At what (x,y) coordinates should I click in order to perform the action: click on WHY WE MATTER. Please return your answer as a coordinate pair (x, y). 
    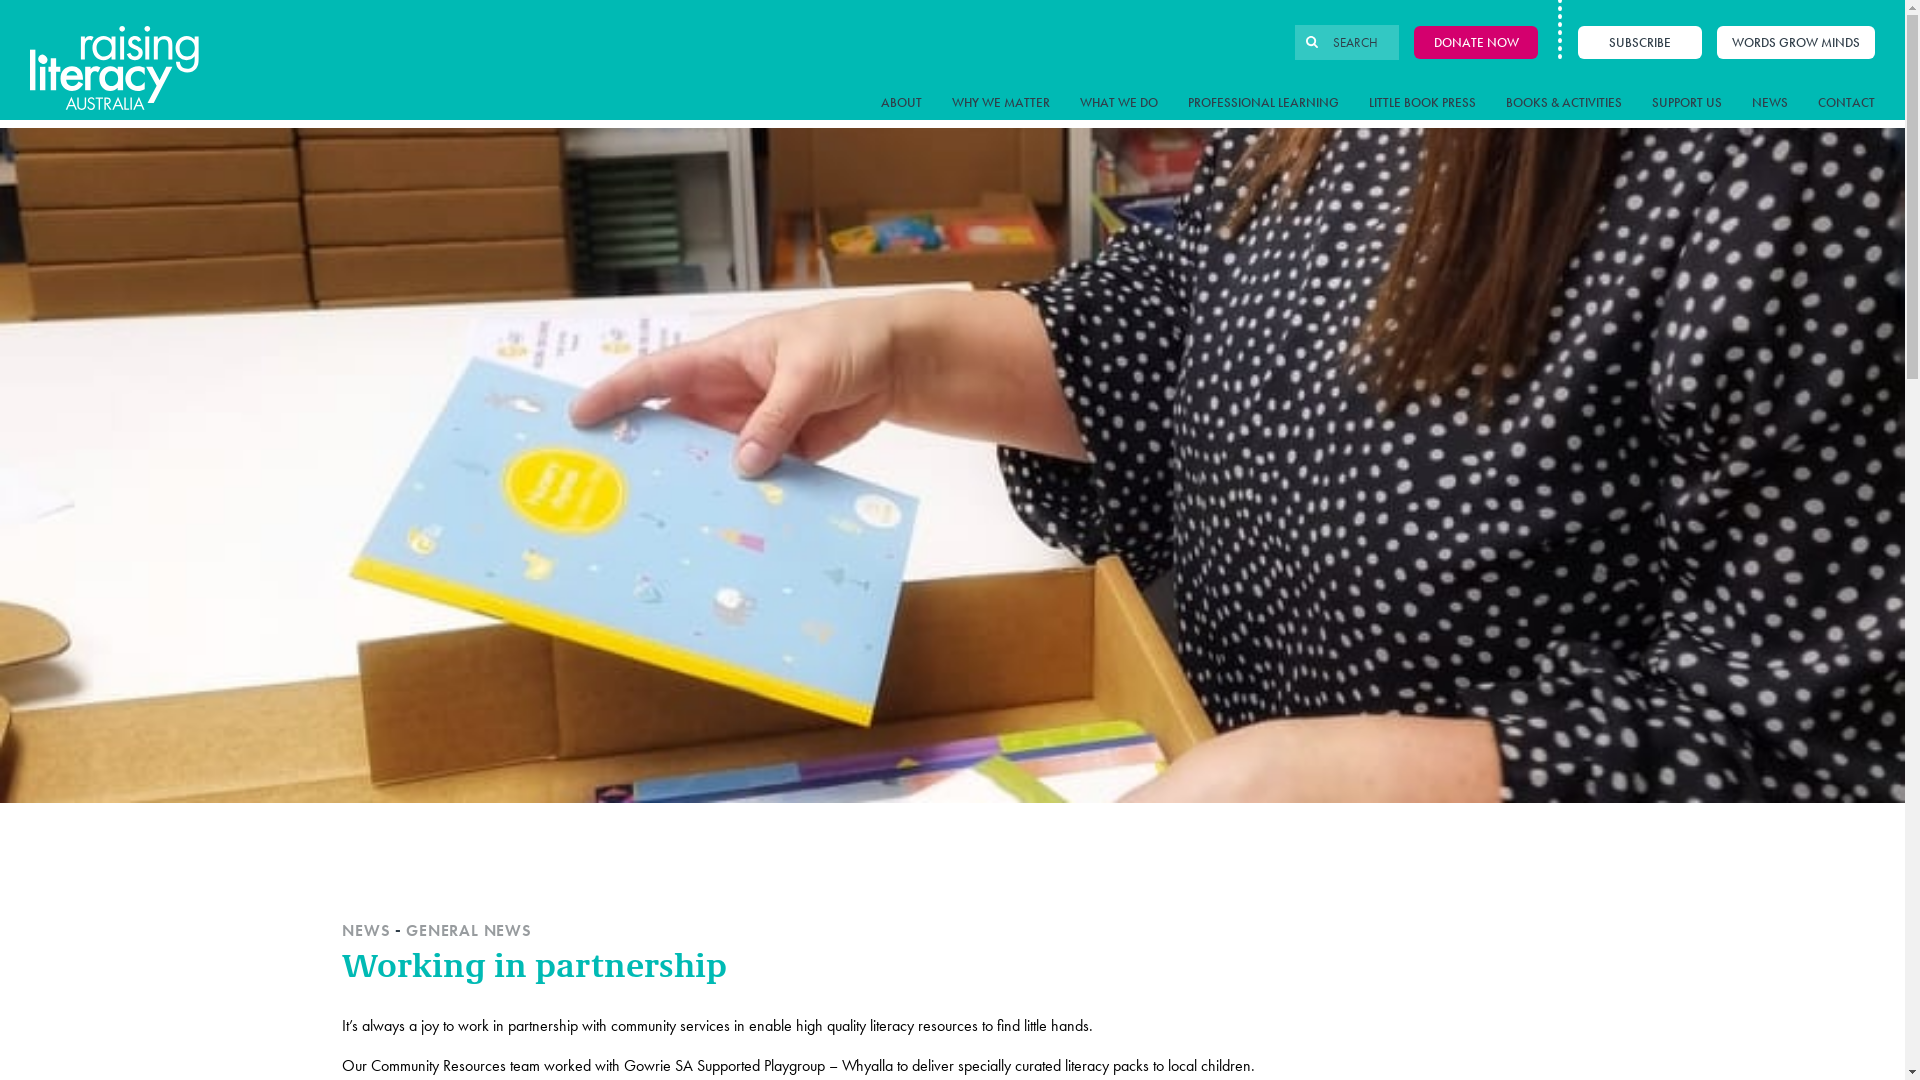
    Looking at the image, I should click on (1001, 102).